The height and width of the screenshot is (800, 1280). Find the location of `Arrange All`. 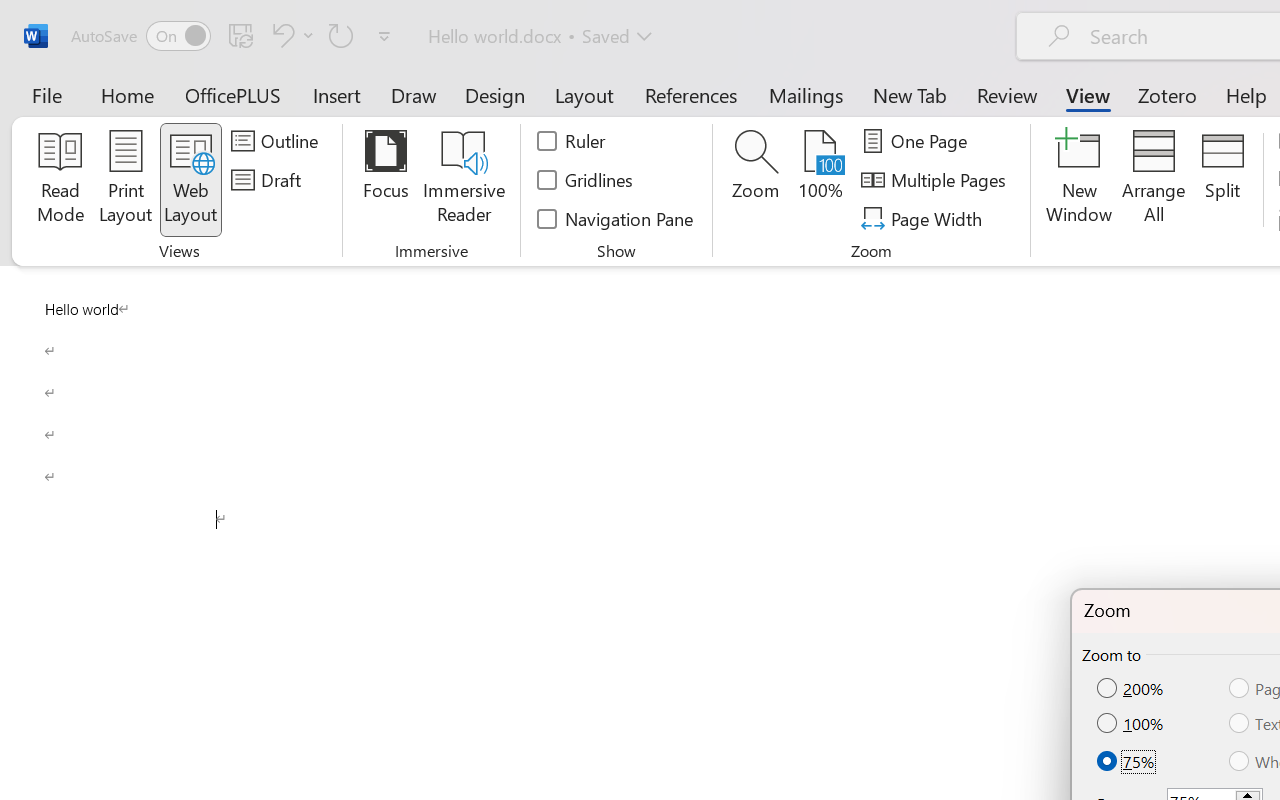

Arrange All is located at coordinates (1154, 180).